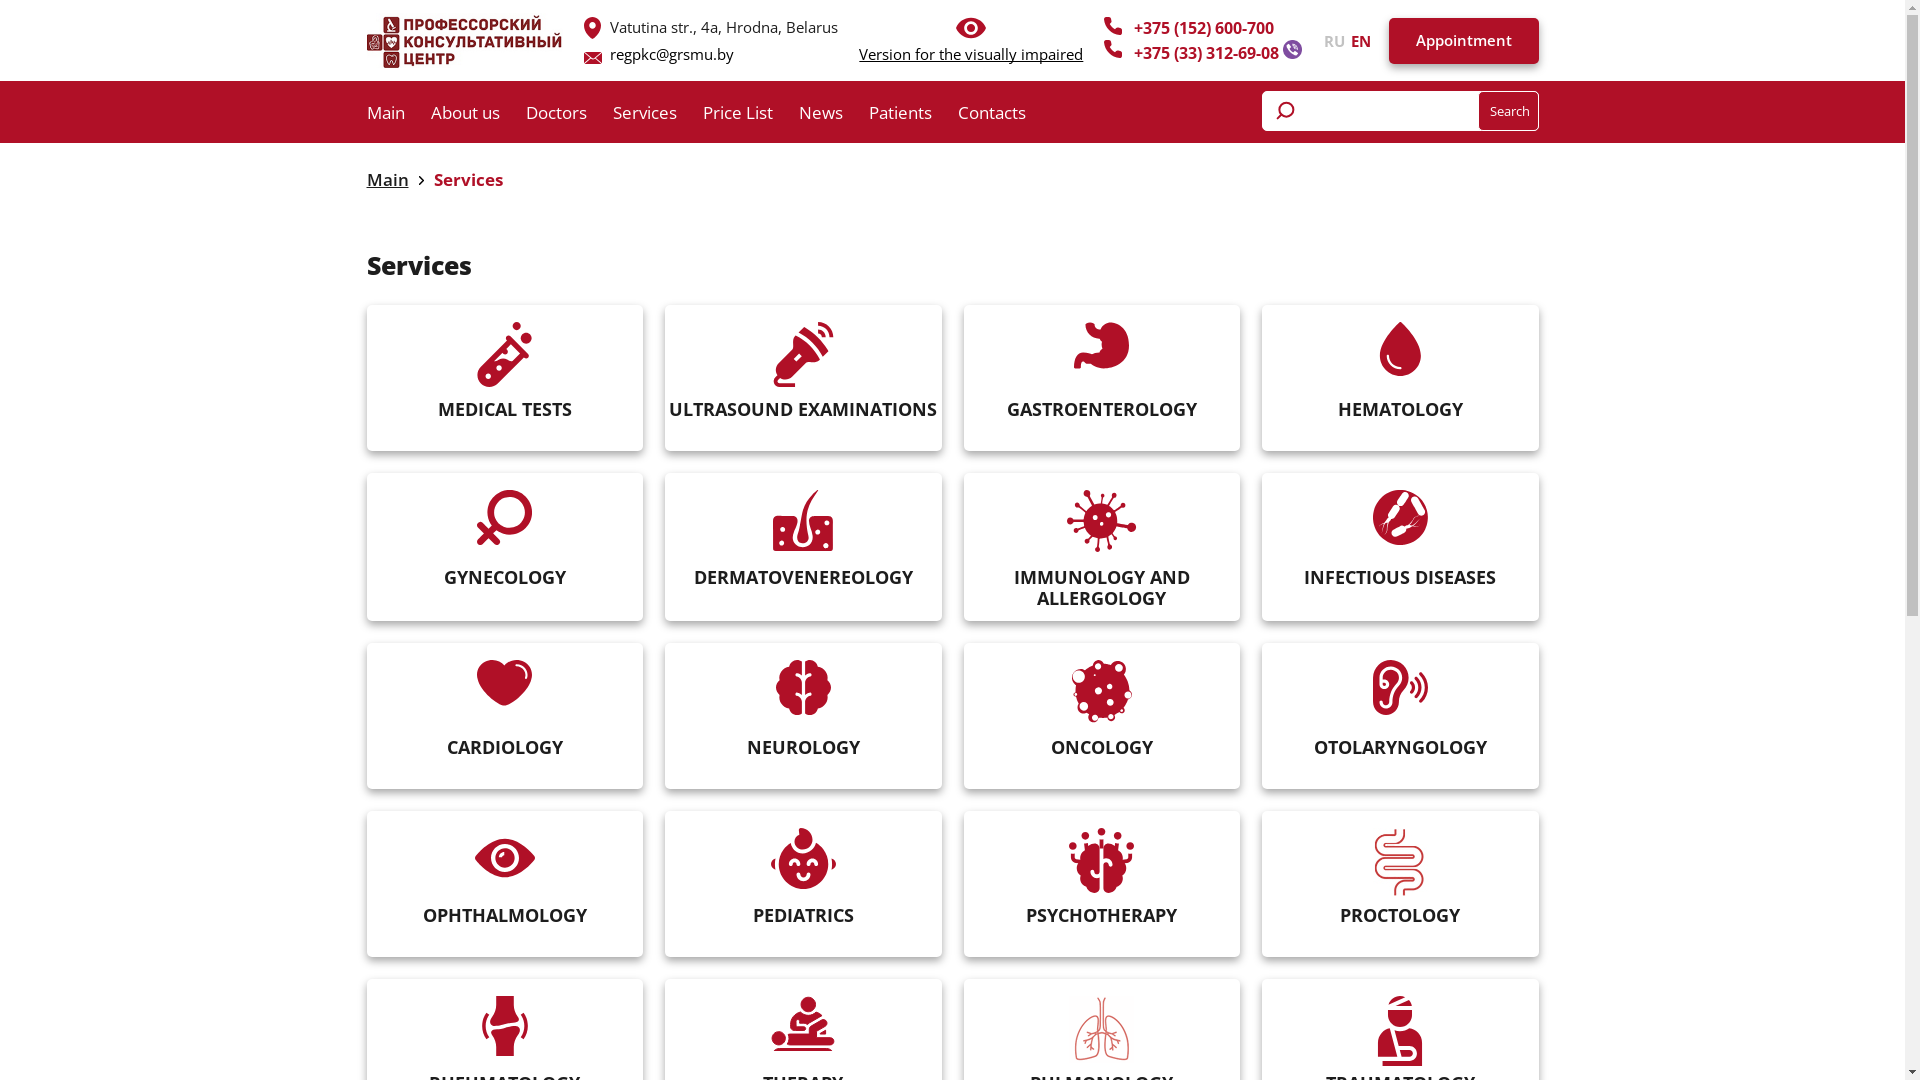  What do you see at coordinates (1400, 885) in the screenshot?
I see `PROCTOLOGY` at bounding box center [1400, 885].